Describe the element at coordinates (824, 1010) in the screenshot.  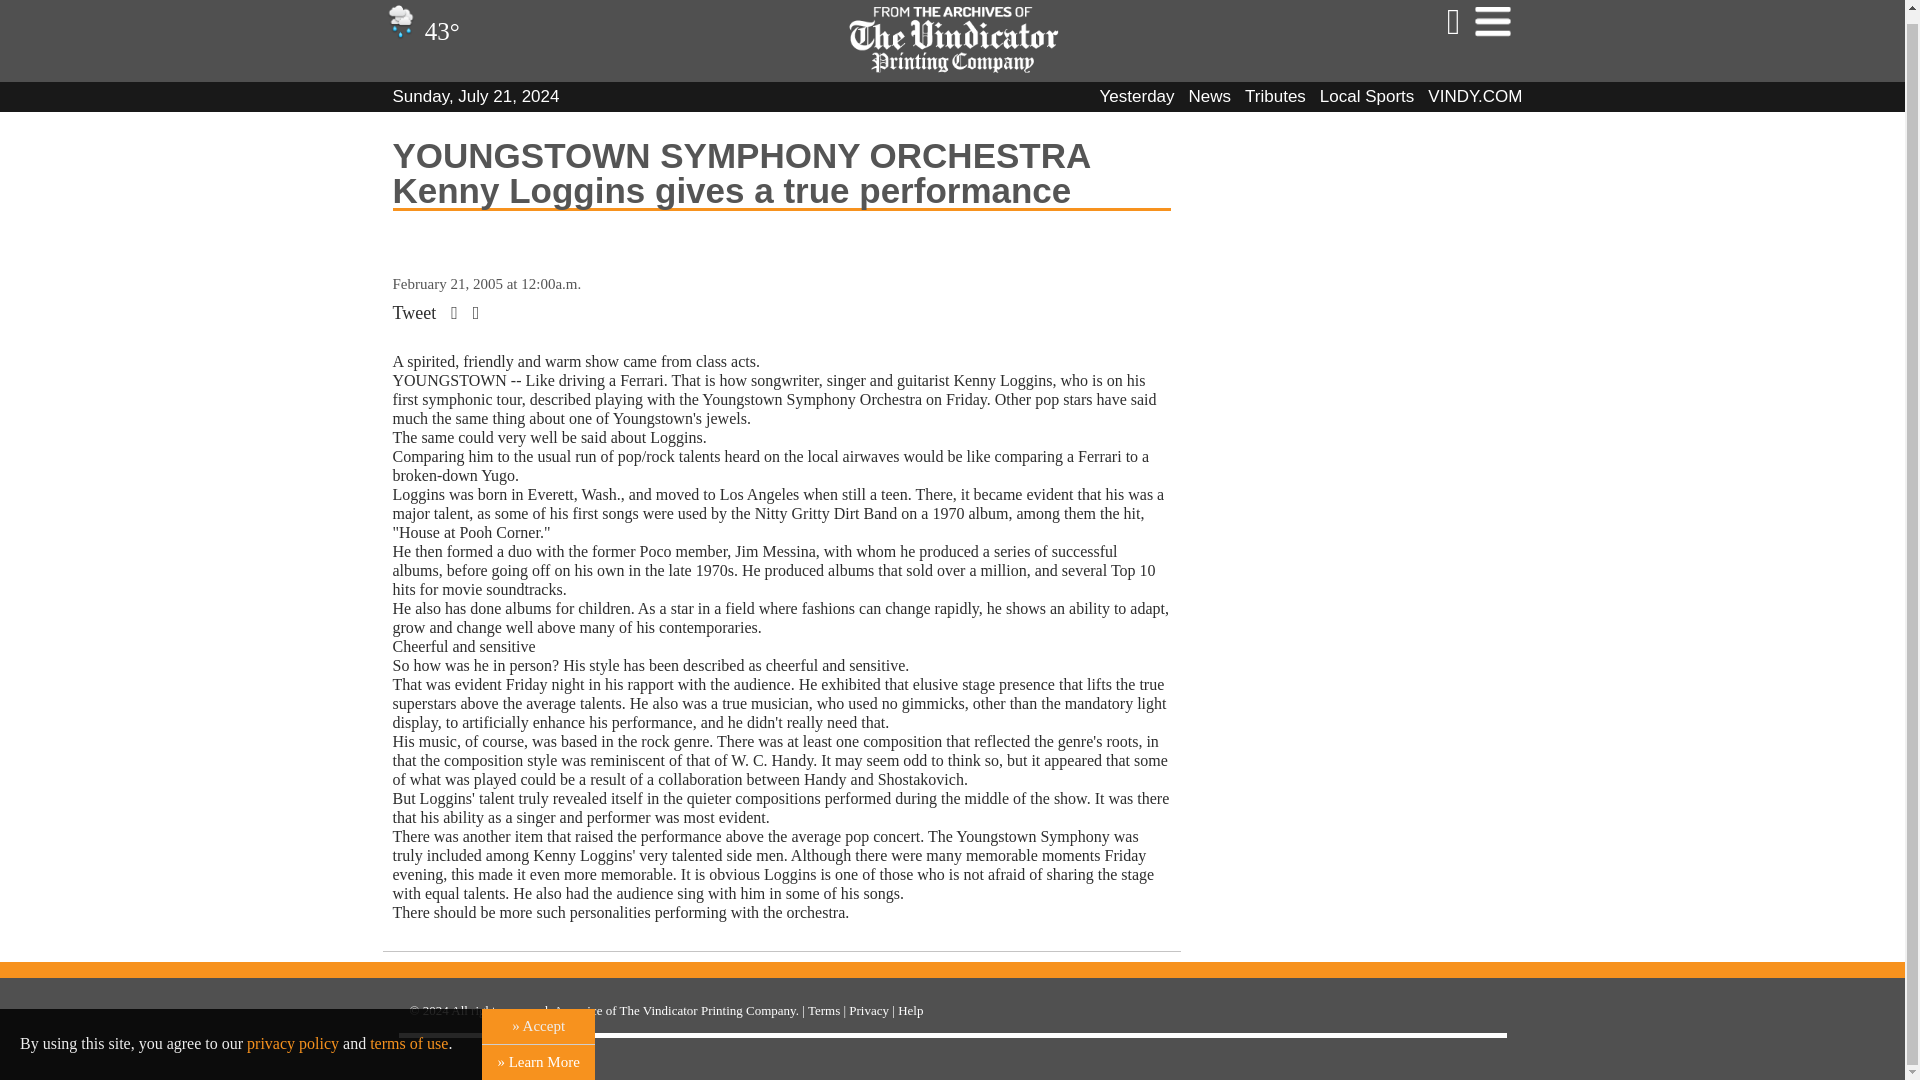
I see `Terms` at that location.